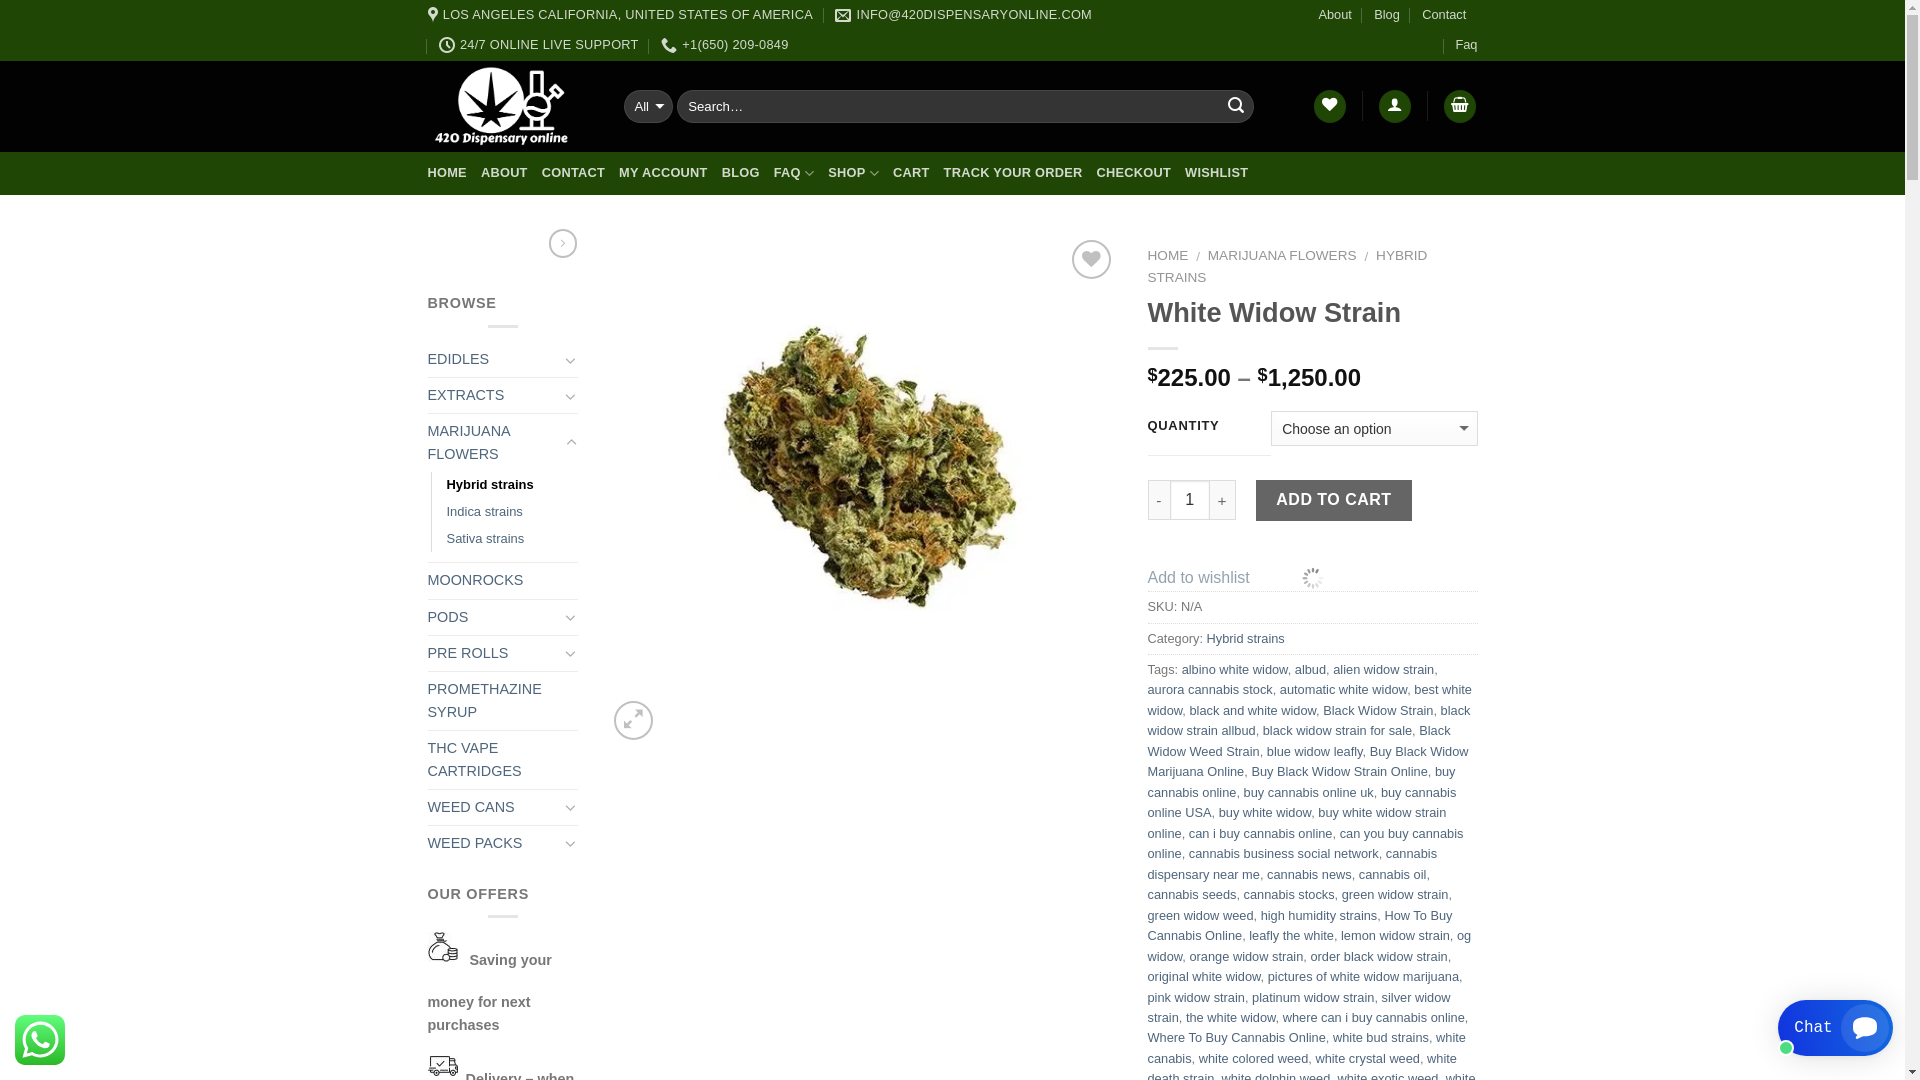 The image size is (1920, 1080). Describe the element at coordinates (912, 173) in the screenshot. I see `CART` at that location.